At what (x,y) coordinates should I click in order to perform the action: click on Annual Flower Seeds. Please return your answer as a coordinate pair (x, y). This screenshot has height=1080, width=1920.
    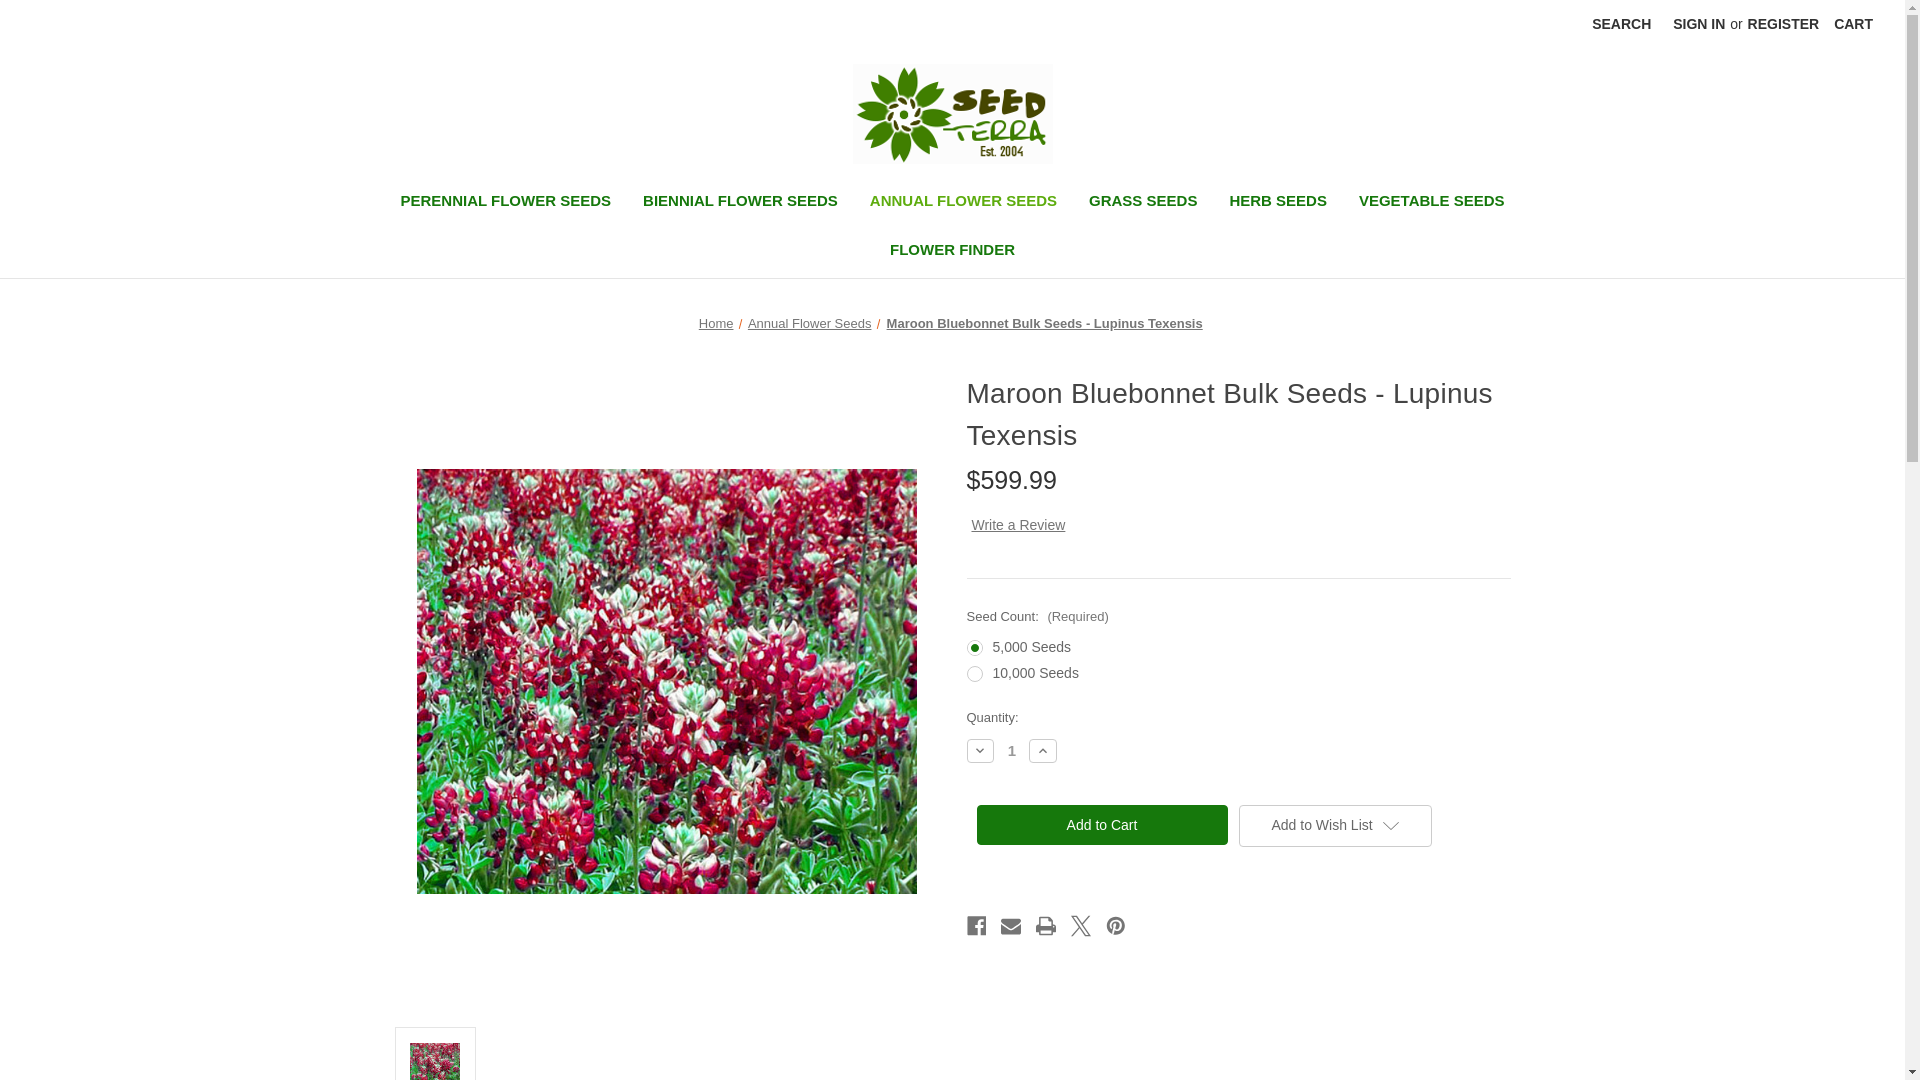
    Looking at the image, I should click on (810, 323).